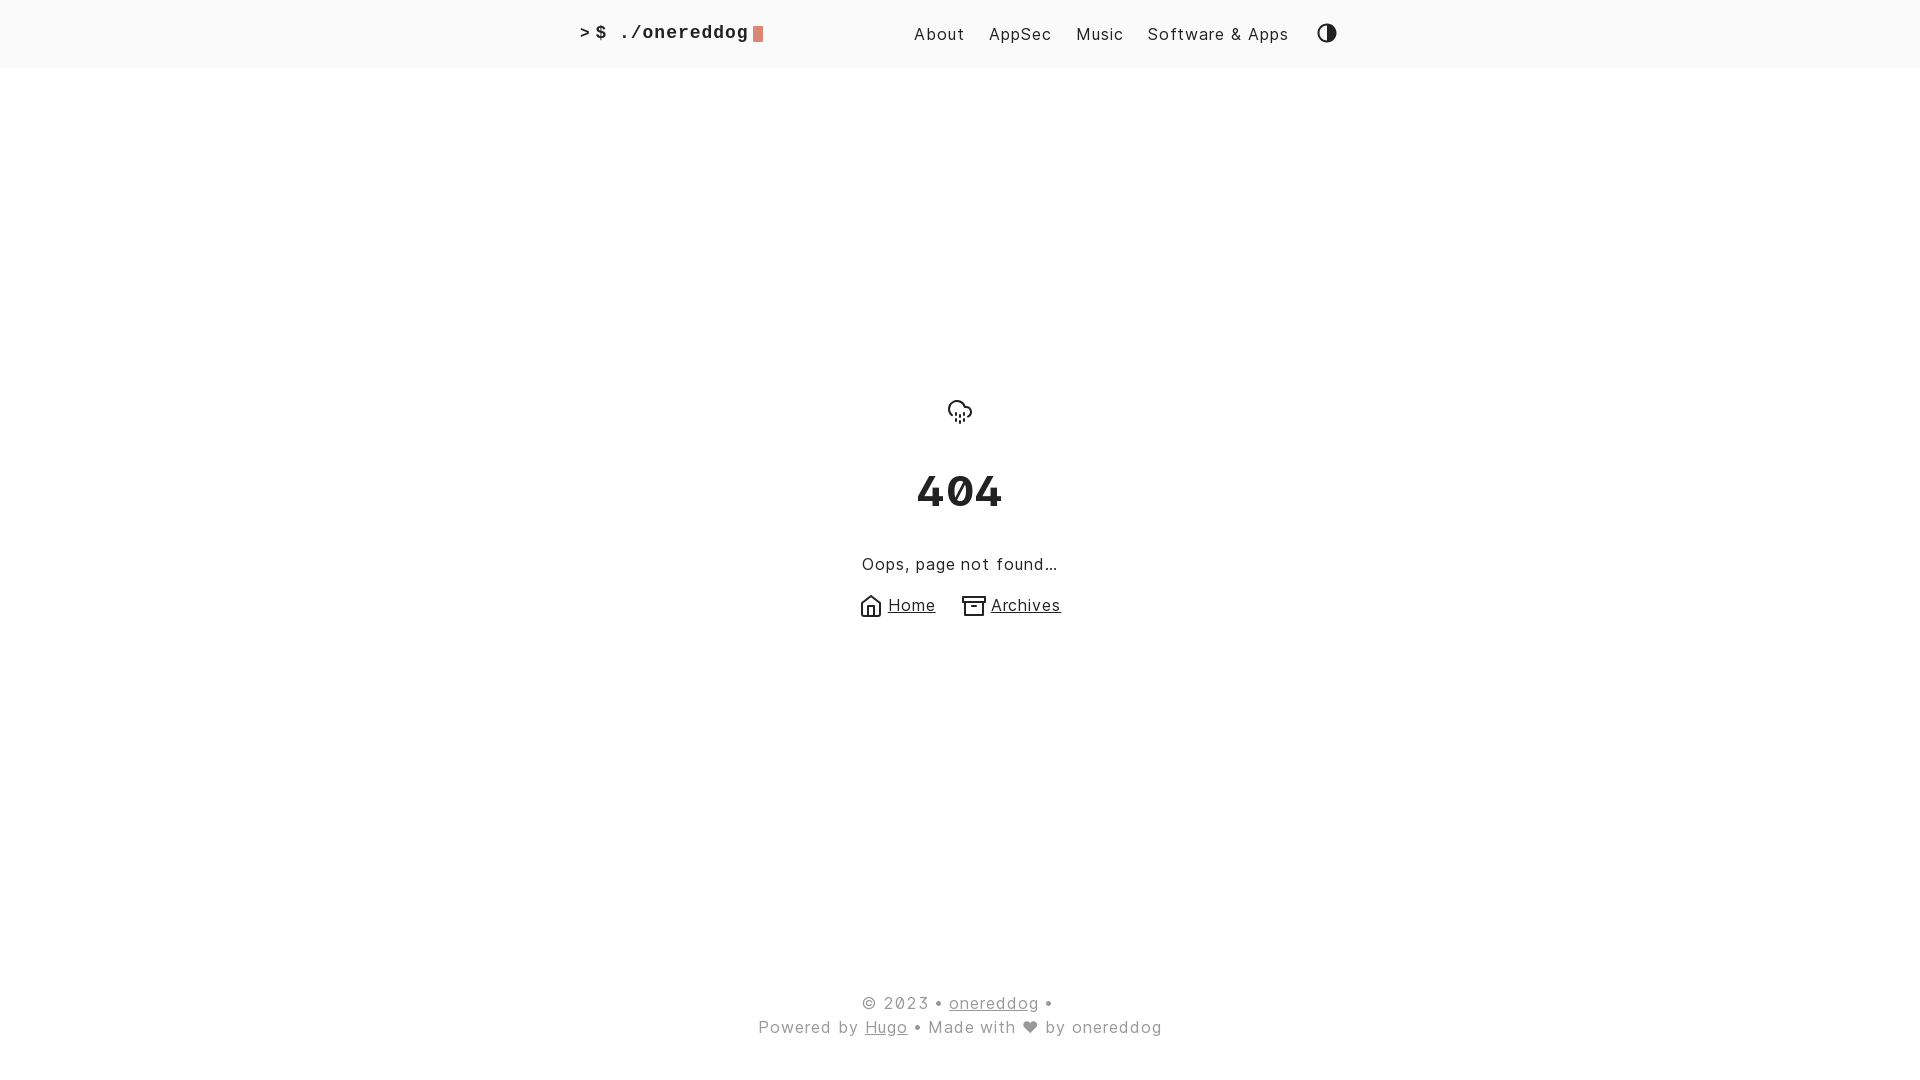 The height and width of the screenshot is (1080, 1920). What do you see at coordinates (1100, 34) in the screenshot?
I see `Music` at bounding box center [1100, 34].